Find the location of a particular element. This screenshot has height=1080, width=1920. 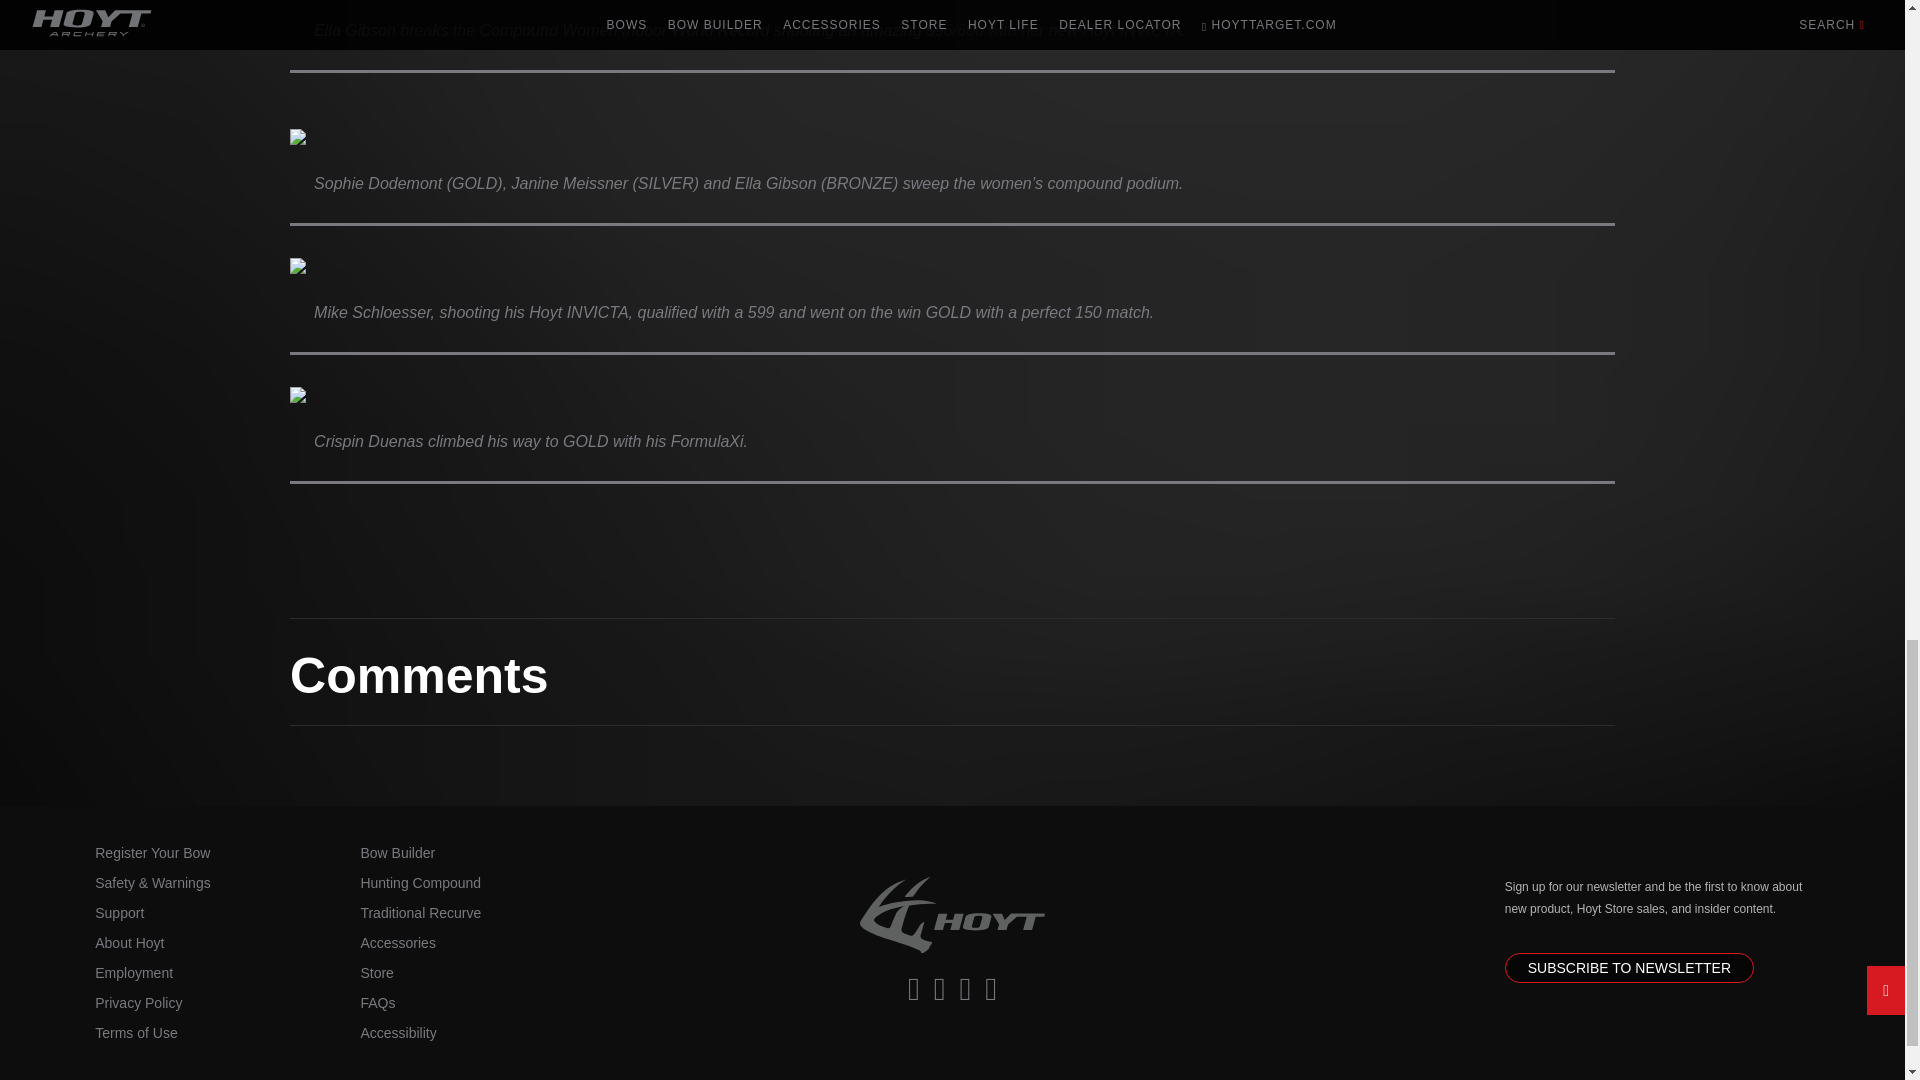

Hoyt Traditional Recurves is located at coordinates (420, 913).